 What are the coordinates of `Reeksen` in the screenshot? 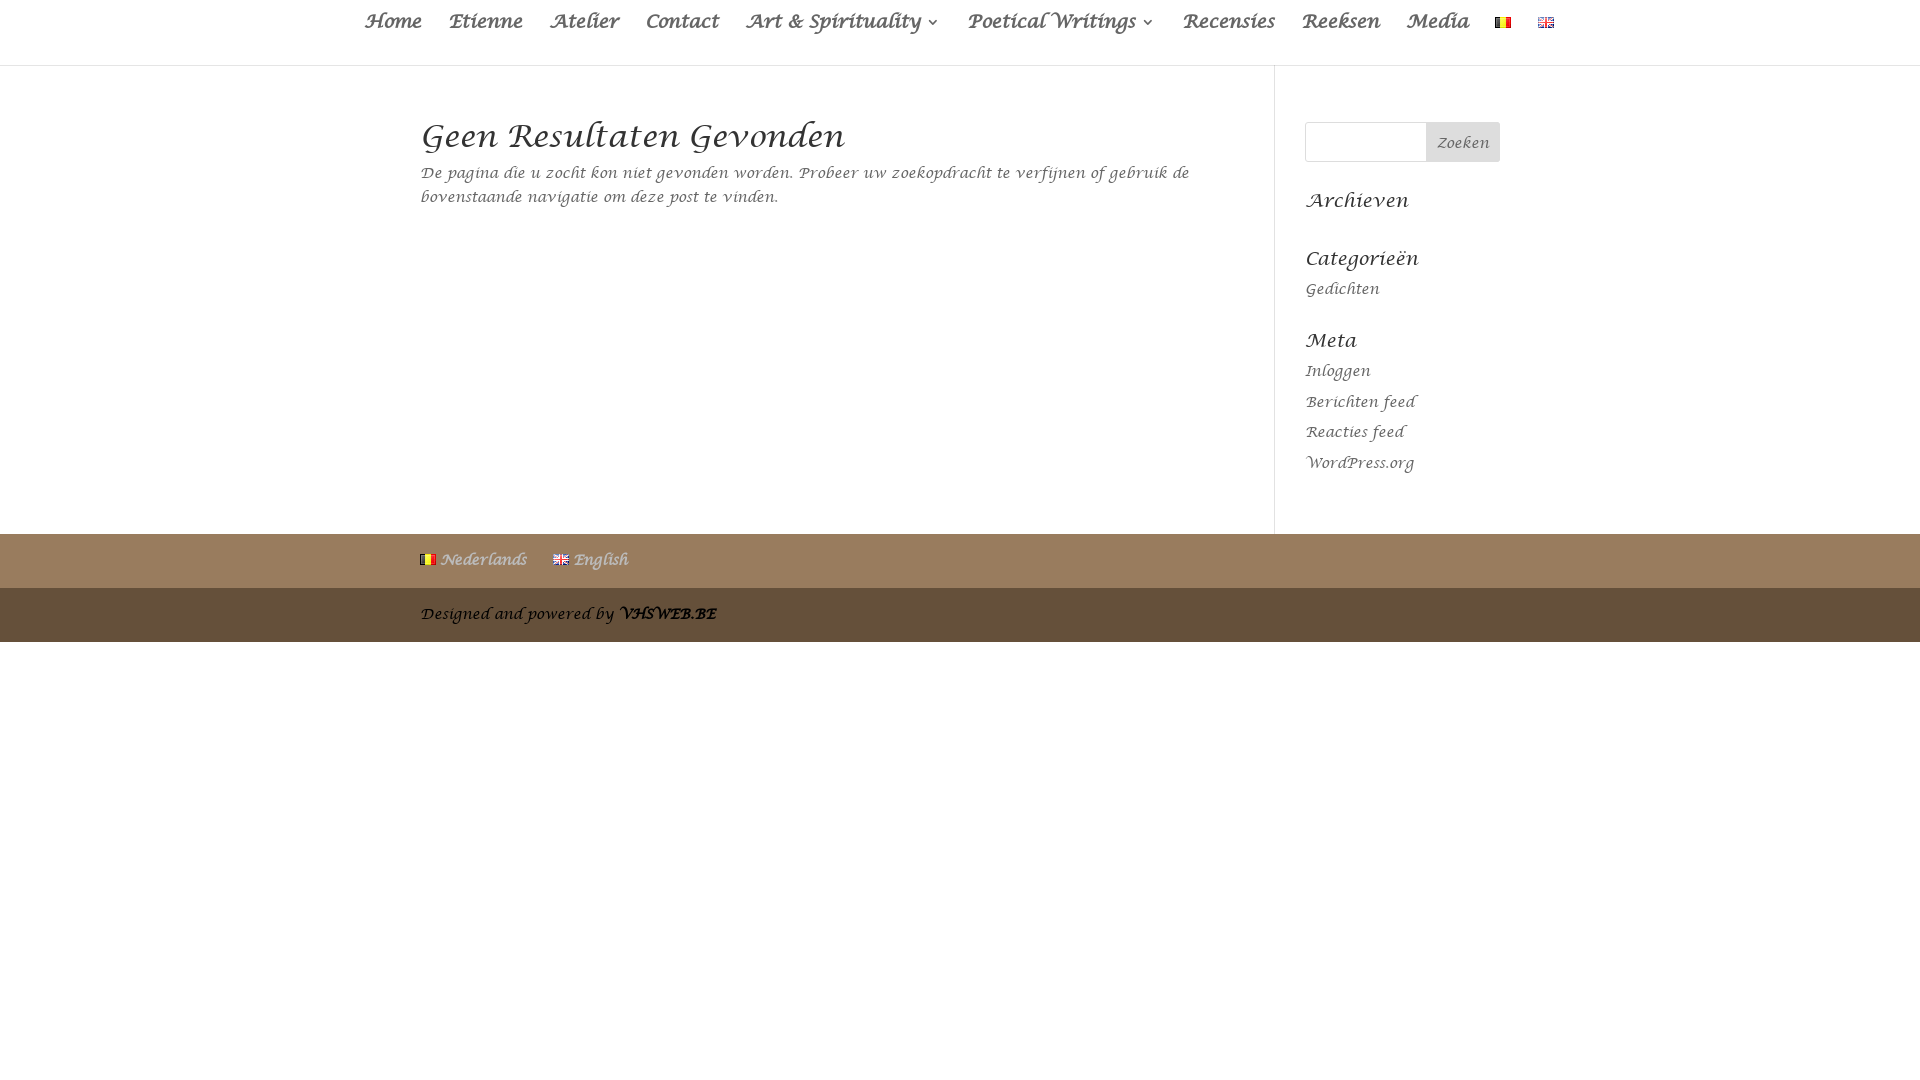 It's located at (1340, 40).